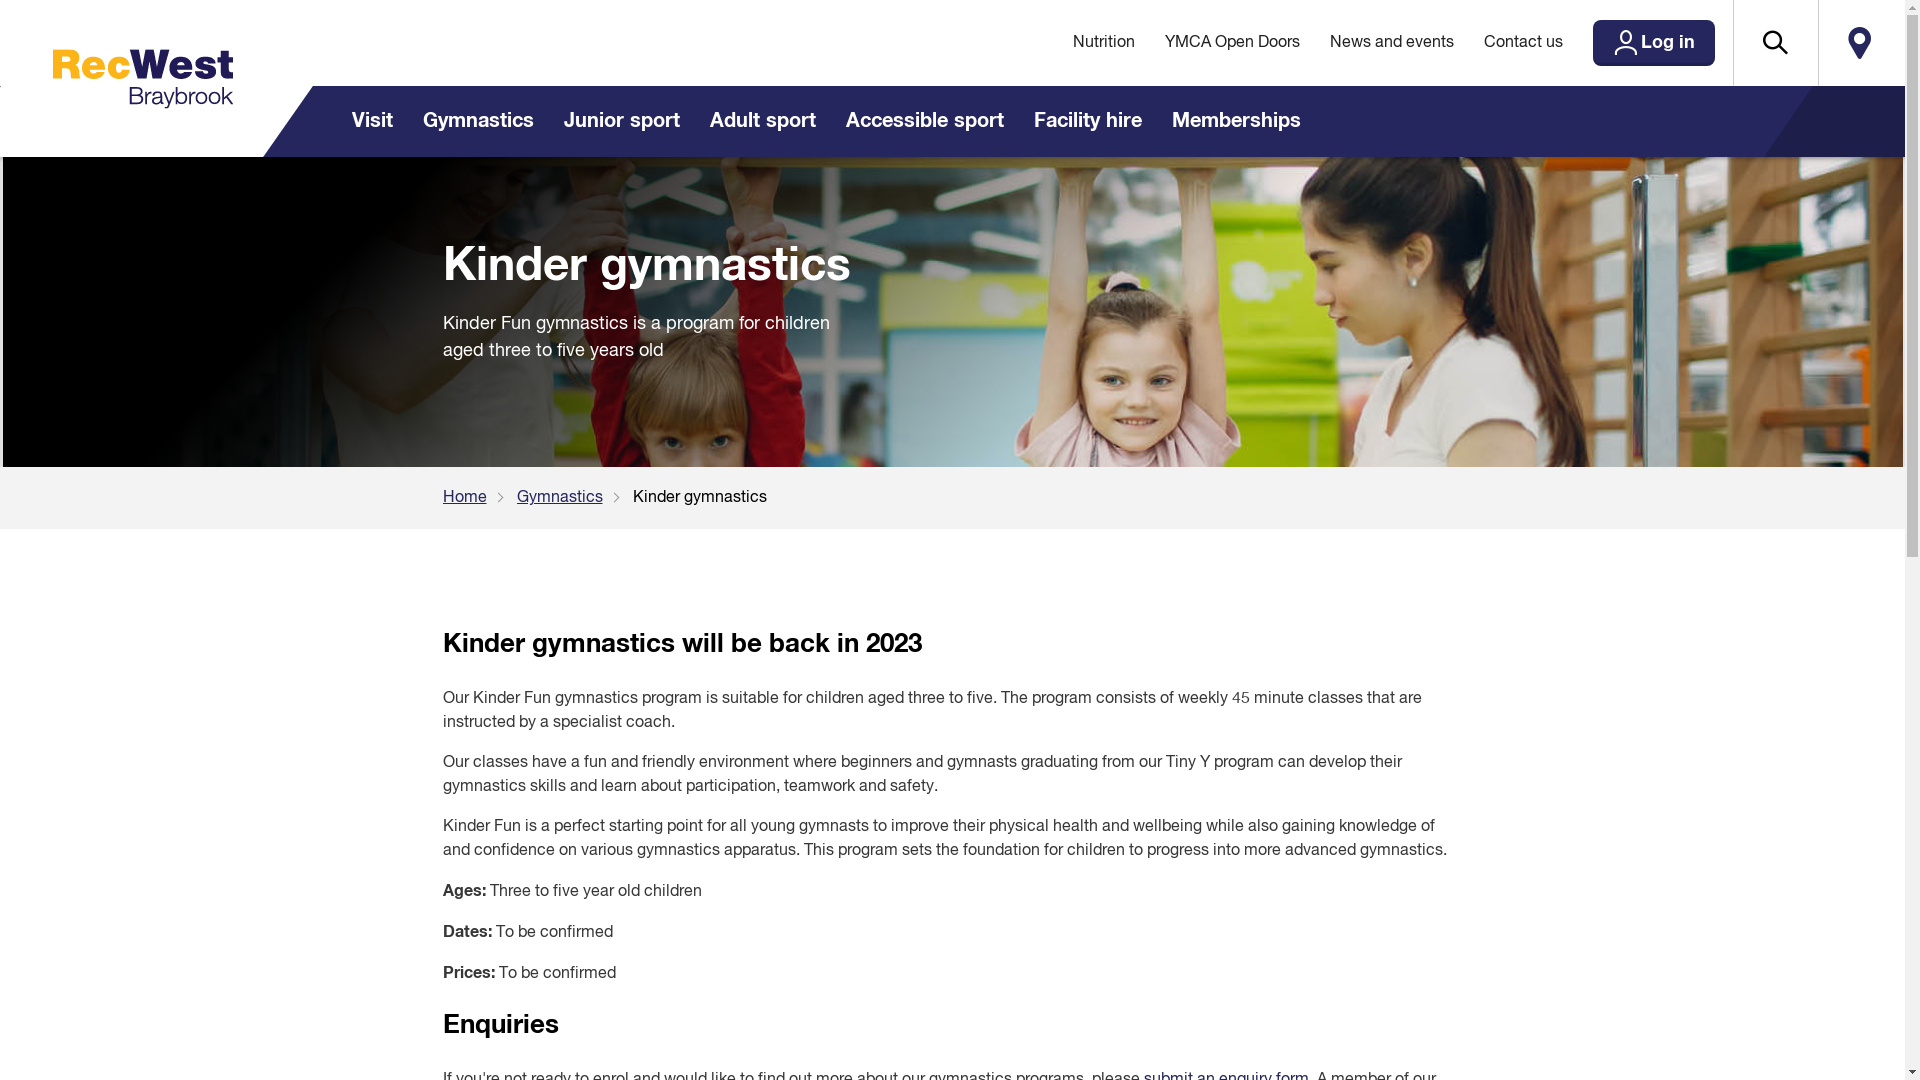  I want to click on Log in, so click(1653, 43).